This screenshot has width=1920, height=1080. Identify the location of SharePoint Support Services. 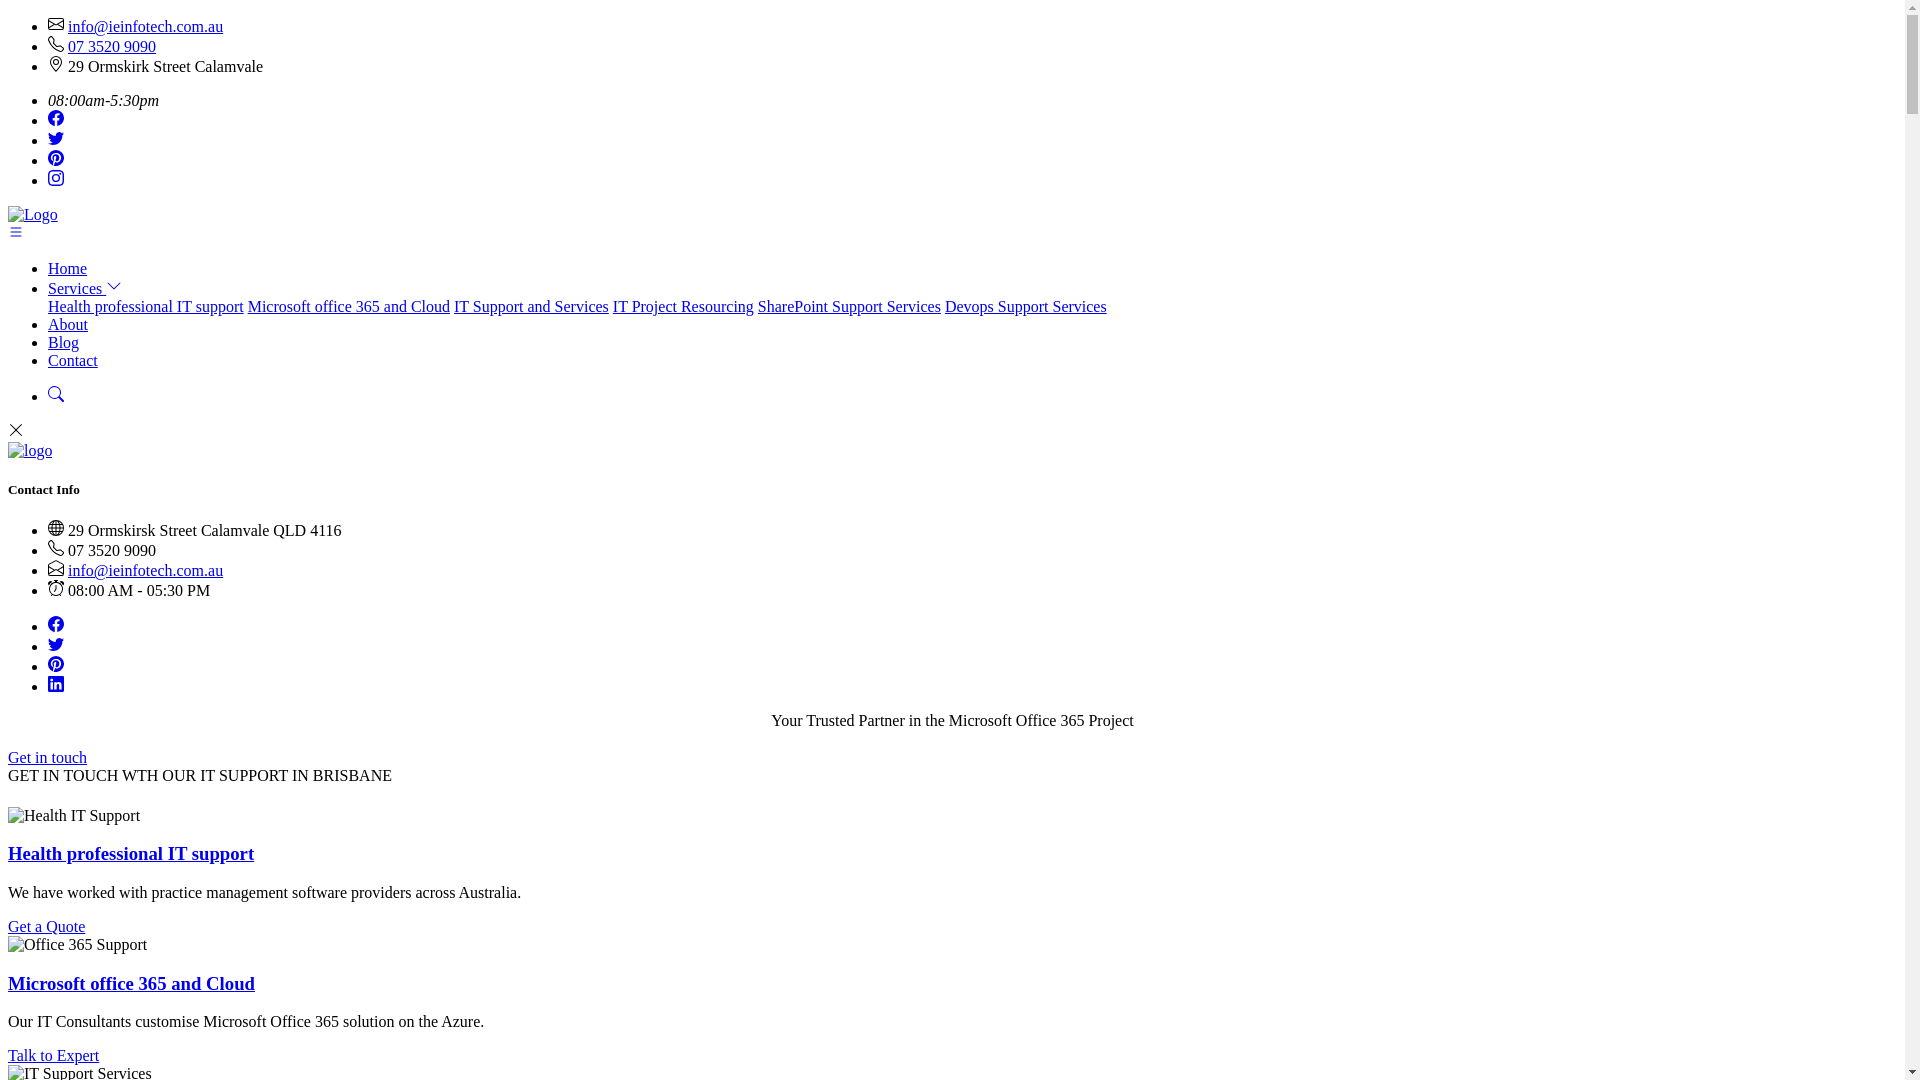
(850, 306).